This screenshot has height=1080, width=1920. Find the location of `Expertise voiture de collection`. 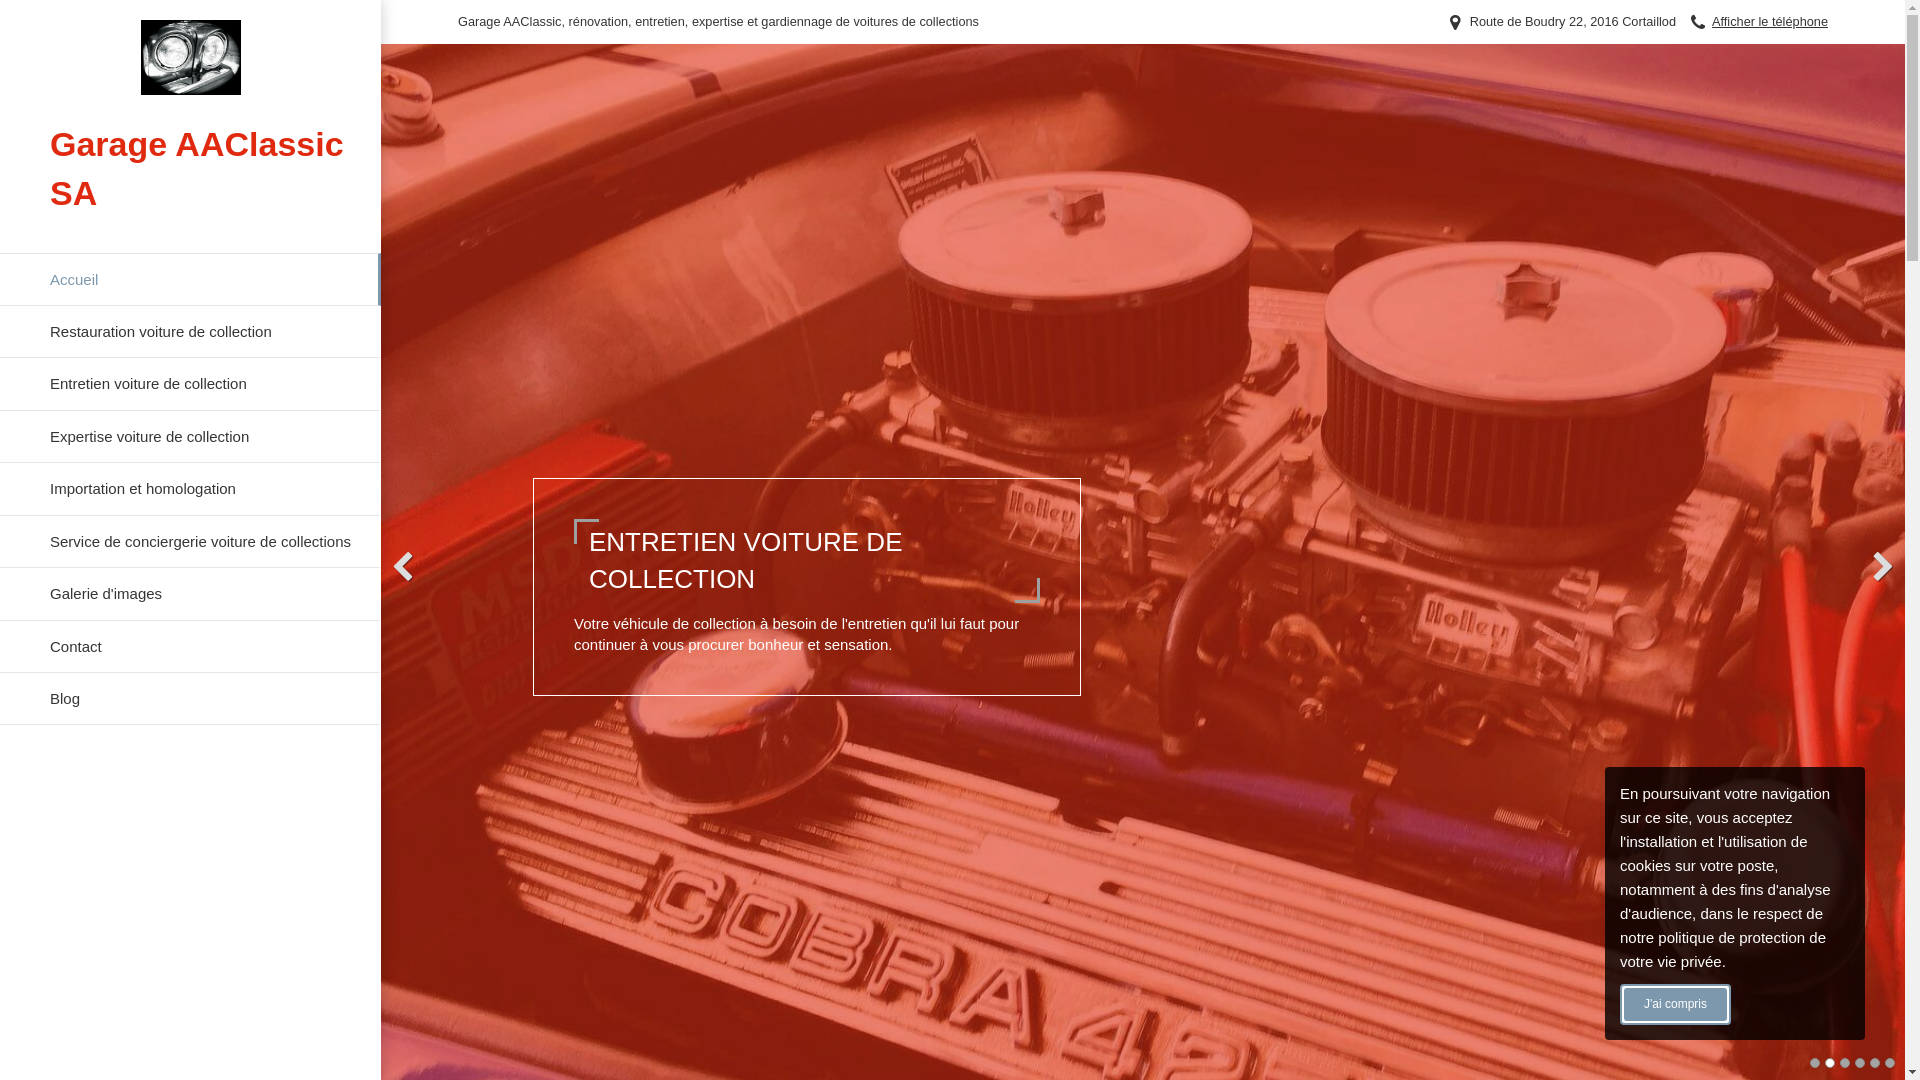

Expertise voiture de collection is located at coordinates (190, 437).